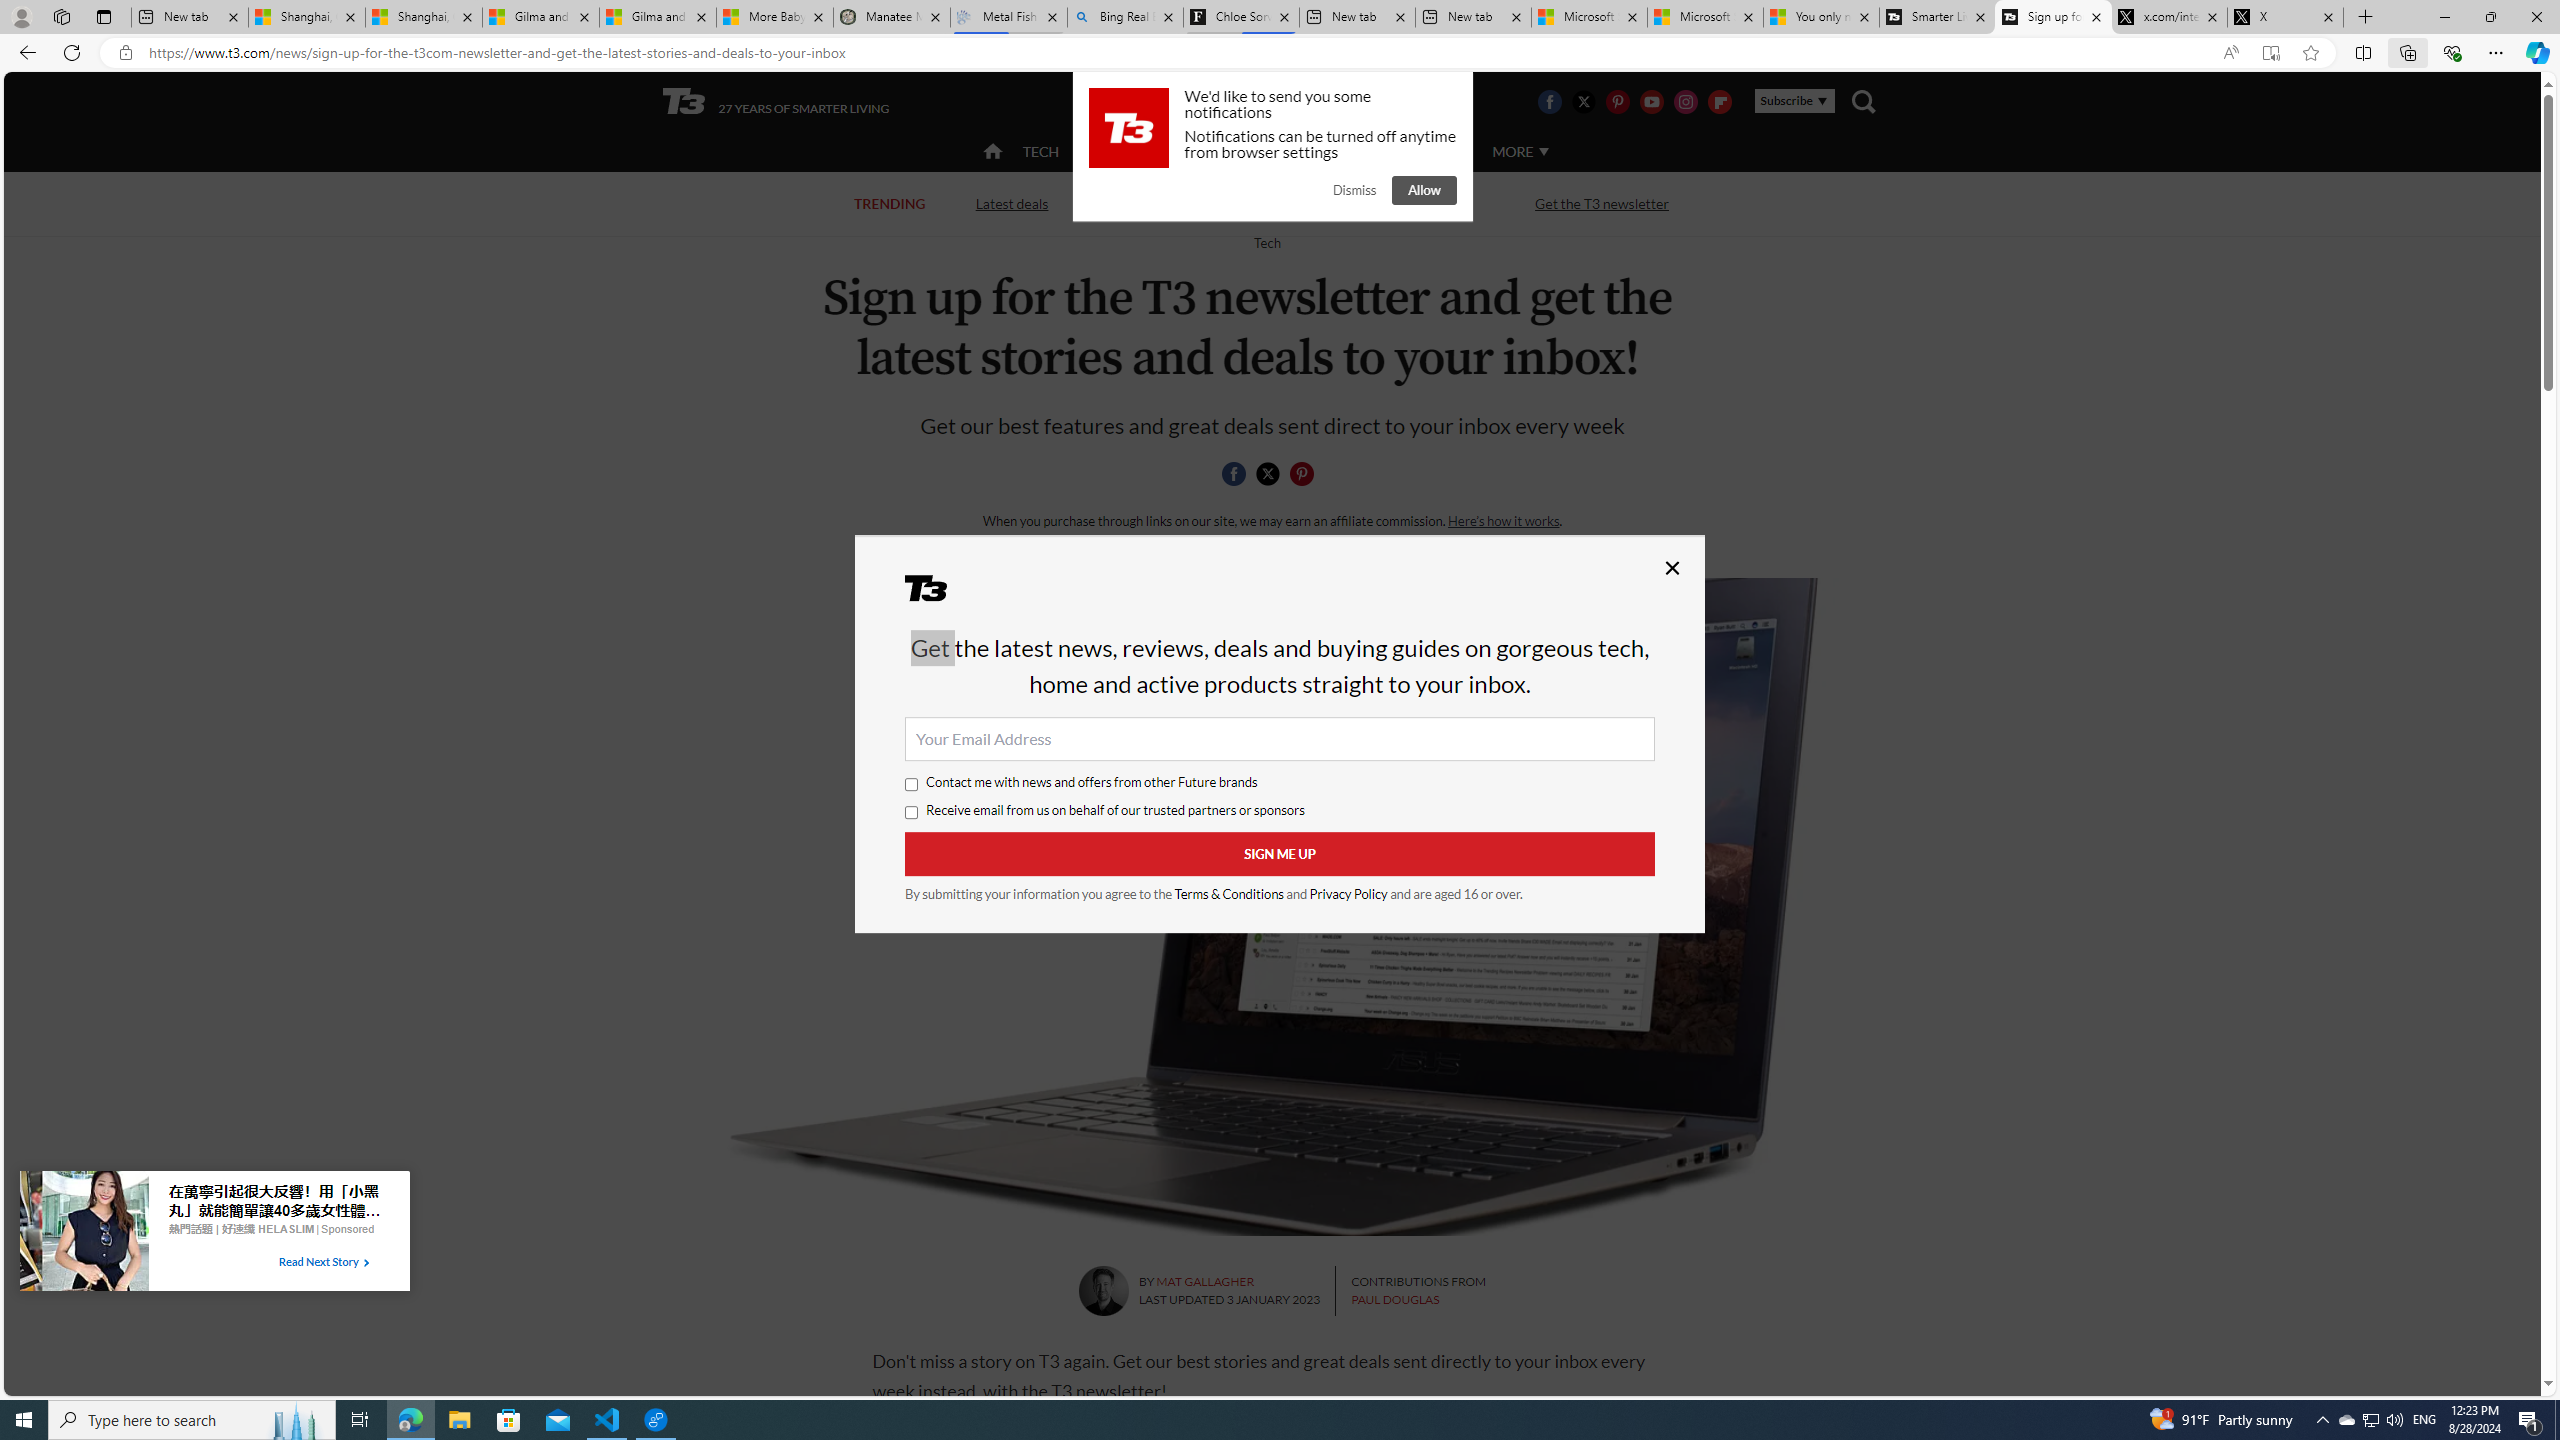 Image resolution: width=2560 pixels, height=1440 pixels. I want to click on Get the T3 newsletter, so click(1602, 204).